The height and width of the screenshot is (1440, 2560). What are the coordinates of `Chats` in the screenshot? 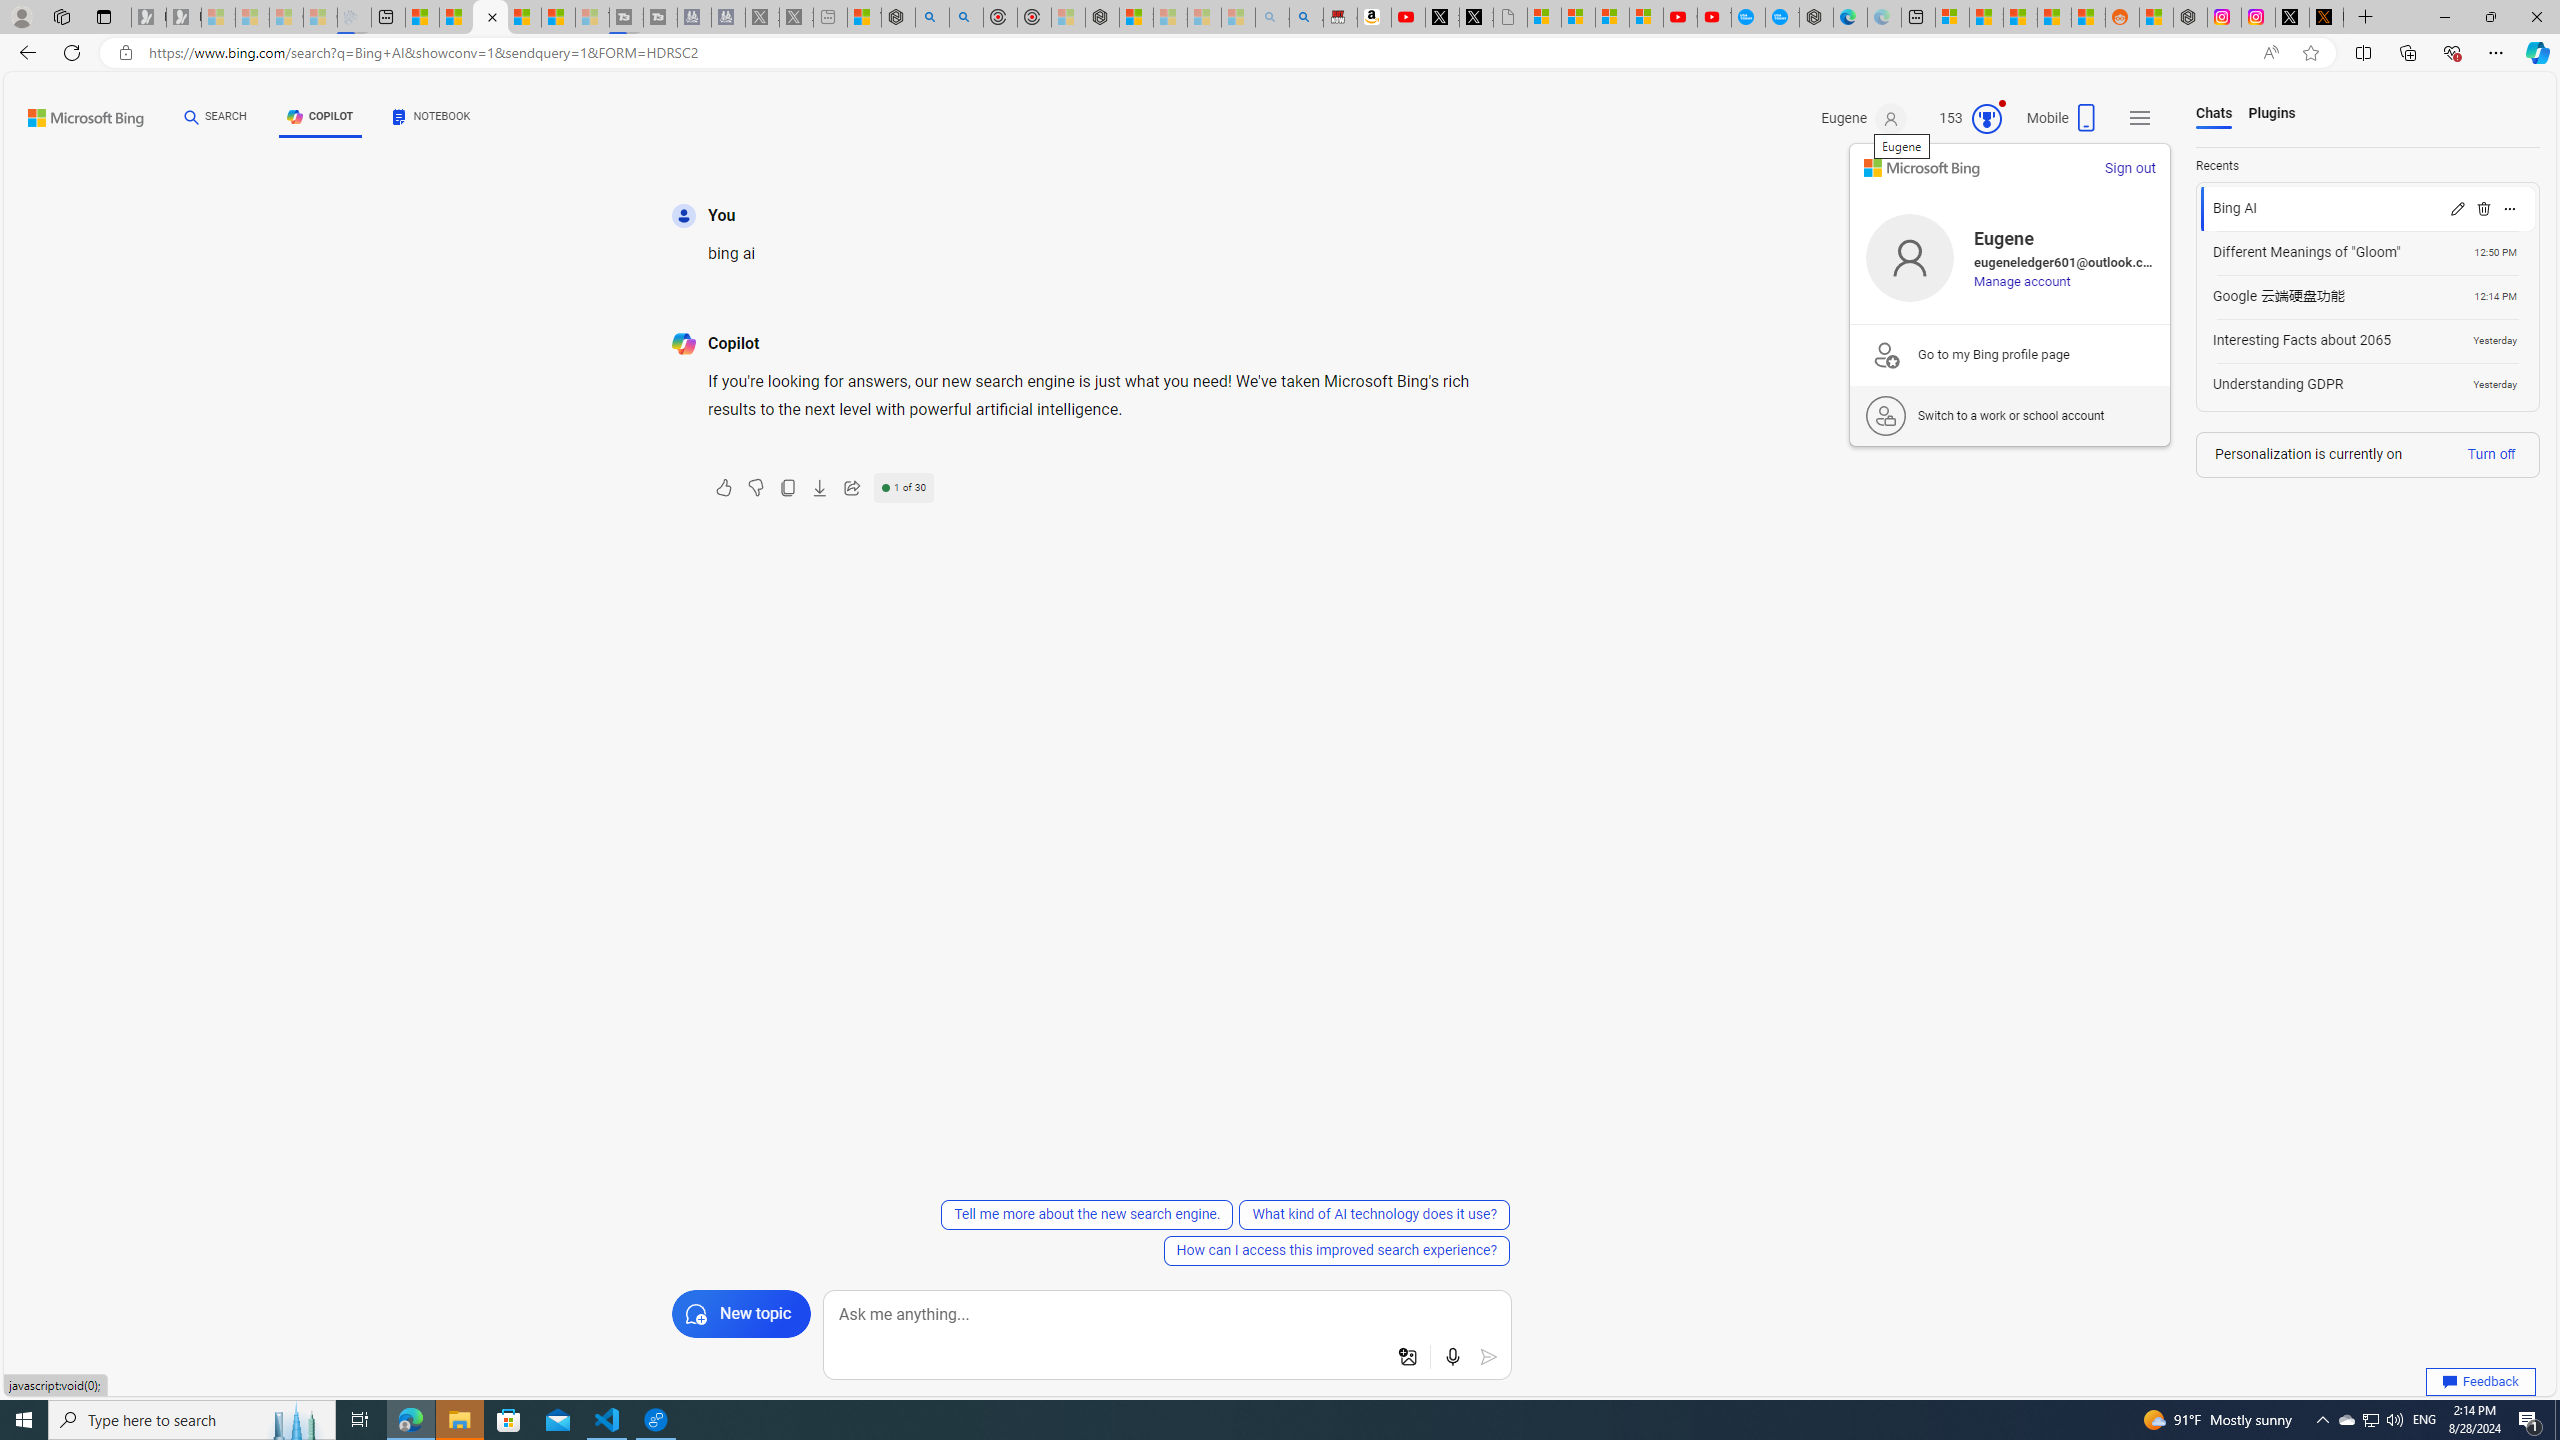 It's located at (2214, 114).